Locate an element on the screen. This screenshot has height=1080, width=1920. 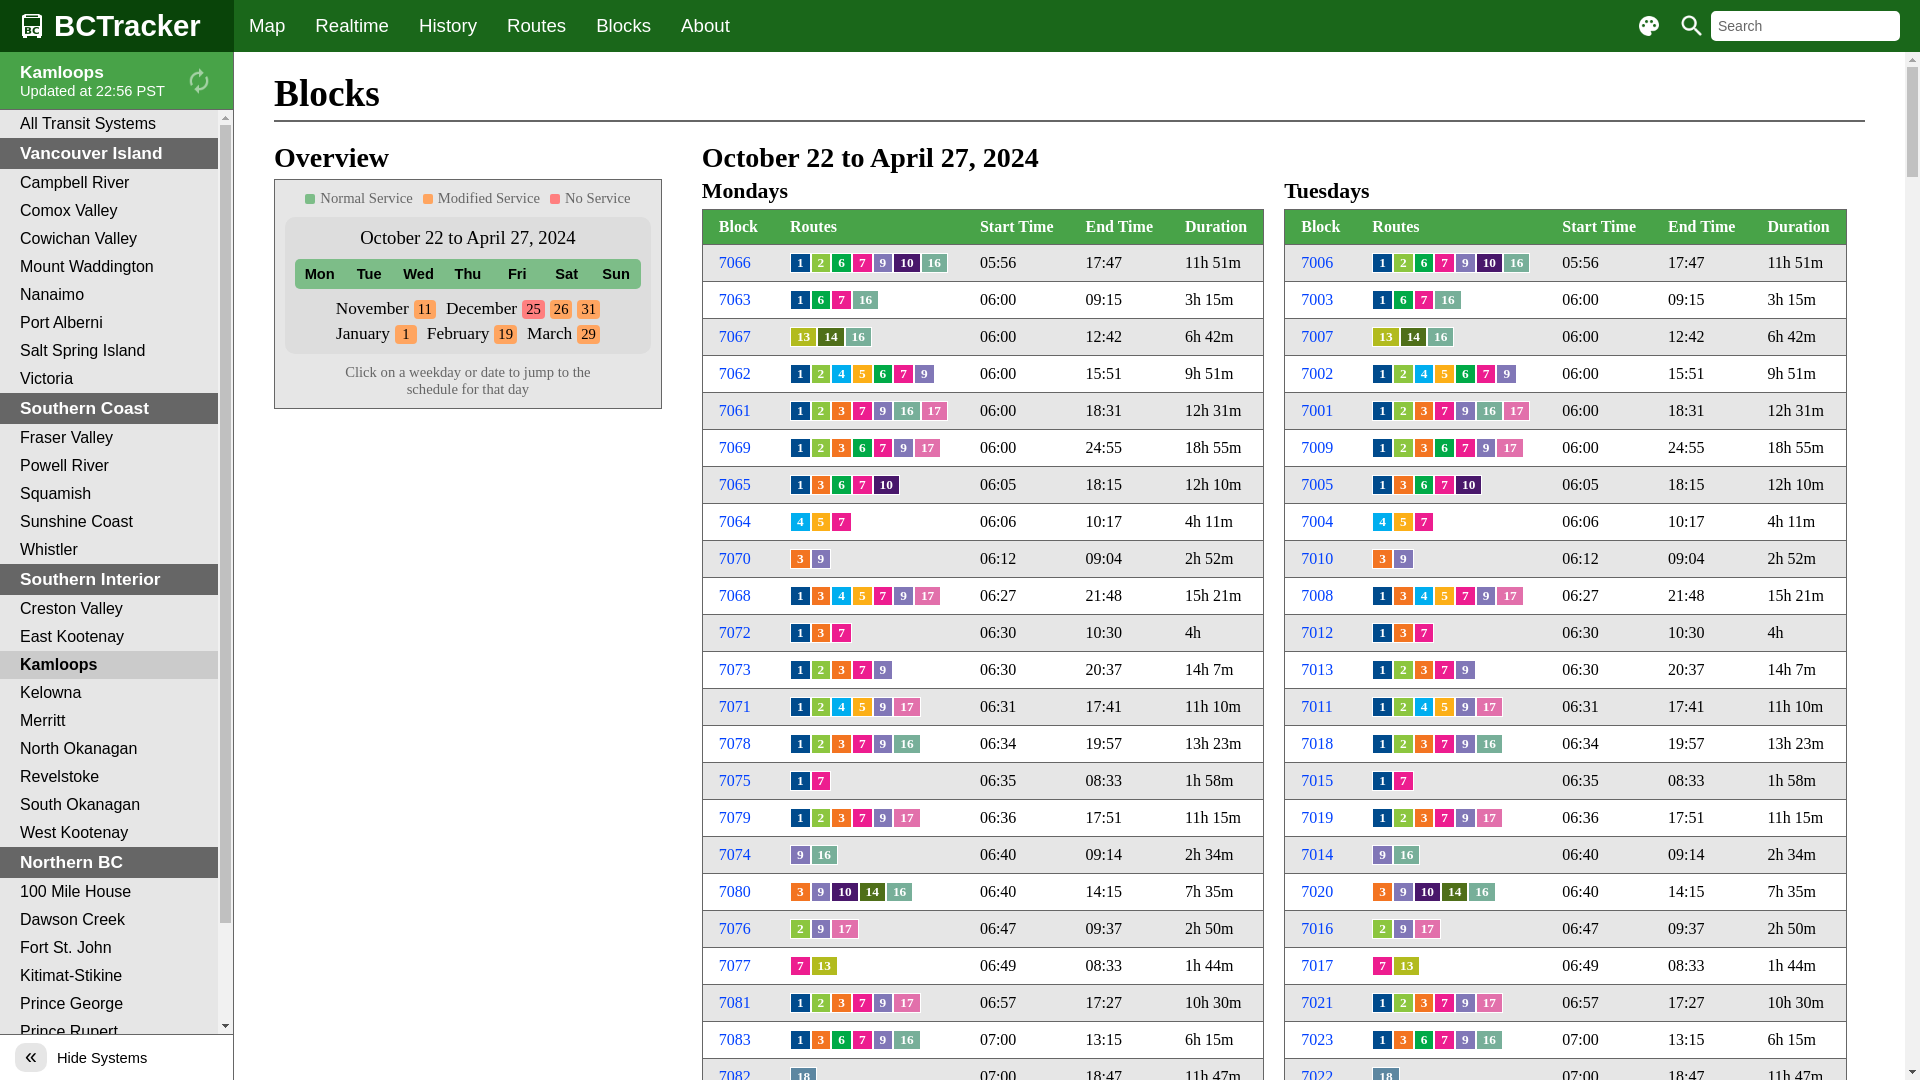
7 is located at coordinates (904, 374).